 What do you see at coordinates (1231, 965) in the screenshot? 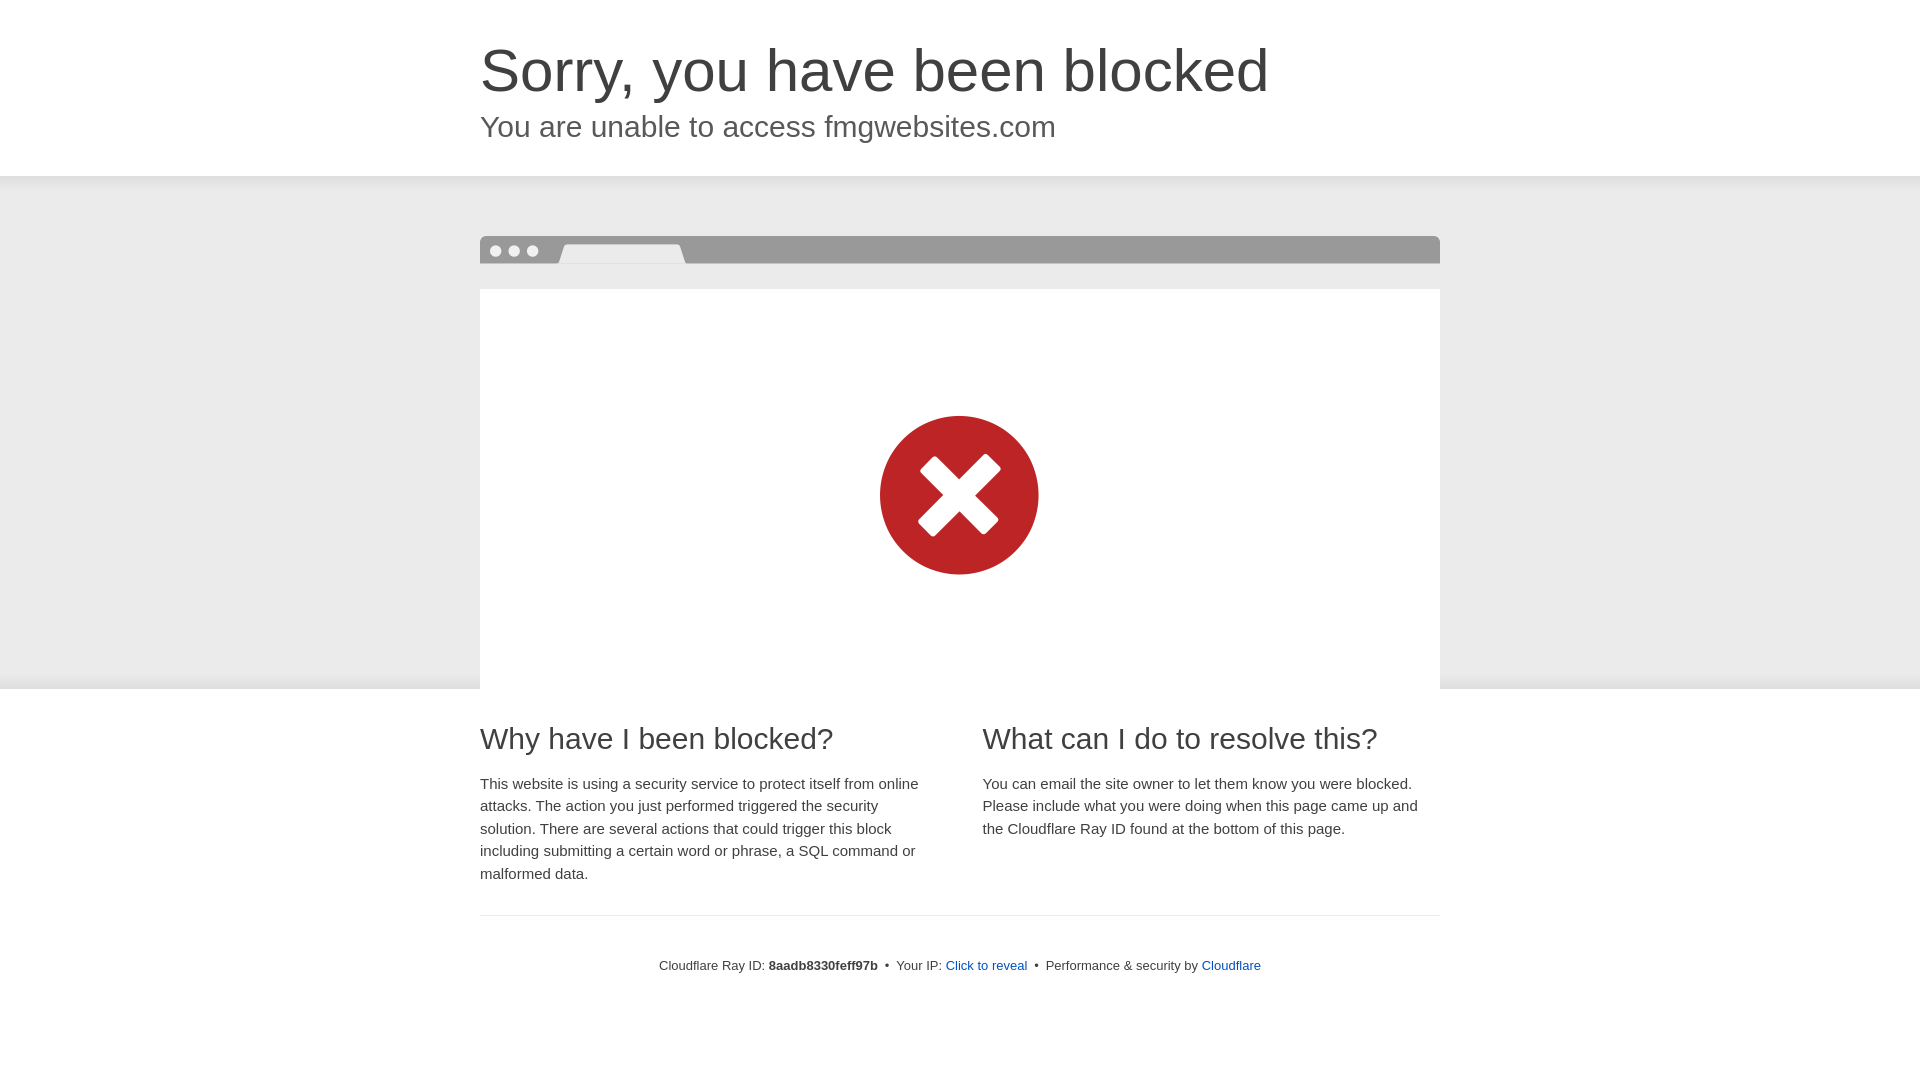
I see `Cloudflare` at bounding box center [1231, 965].